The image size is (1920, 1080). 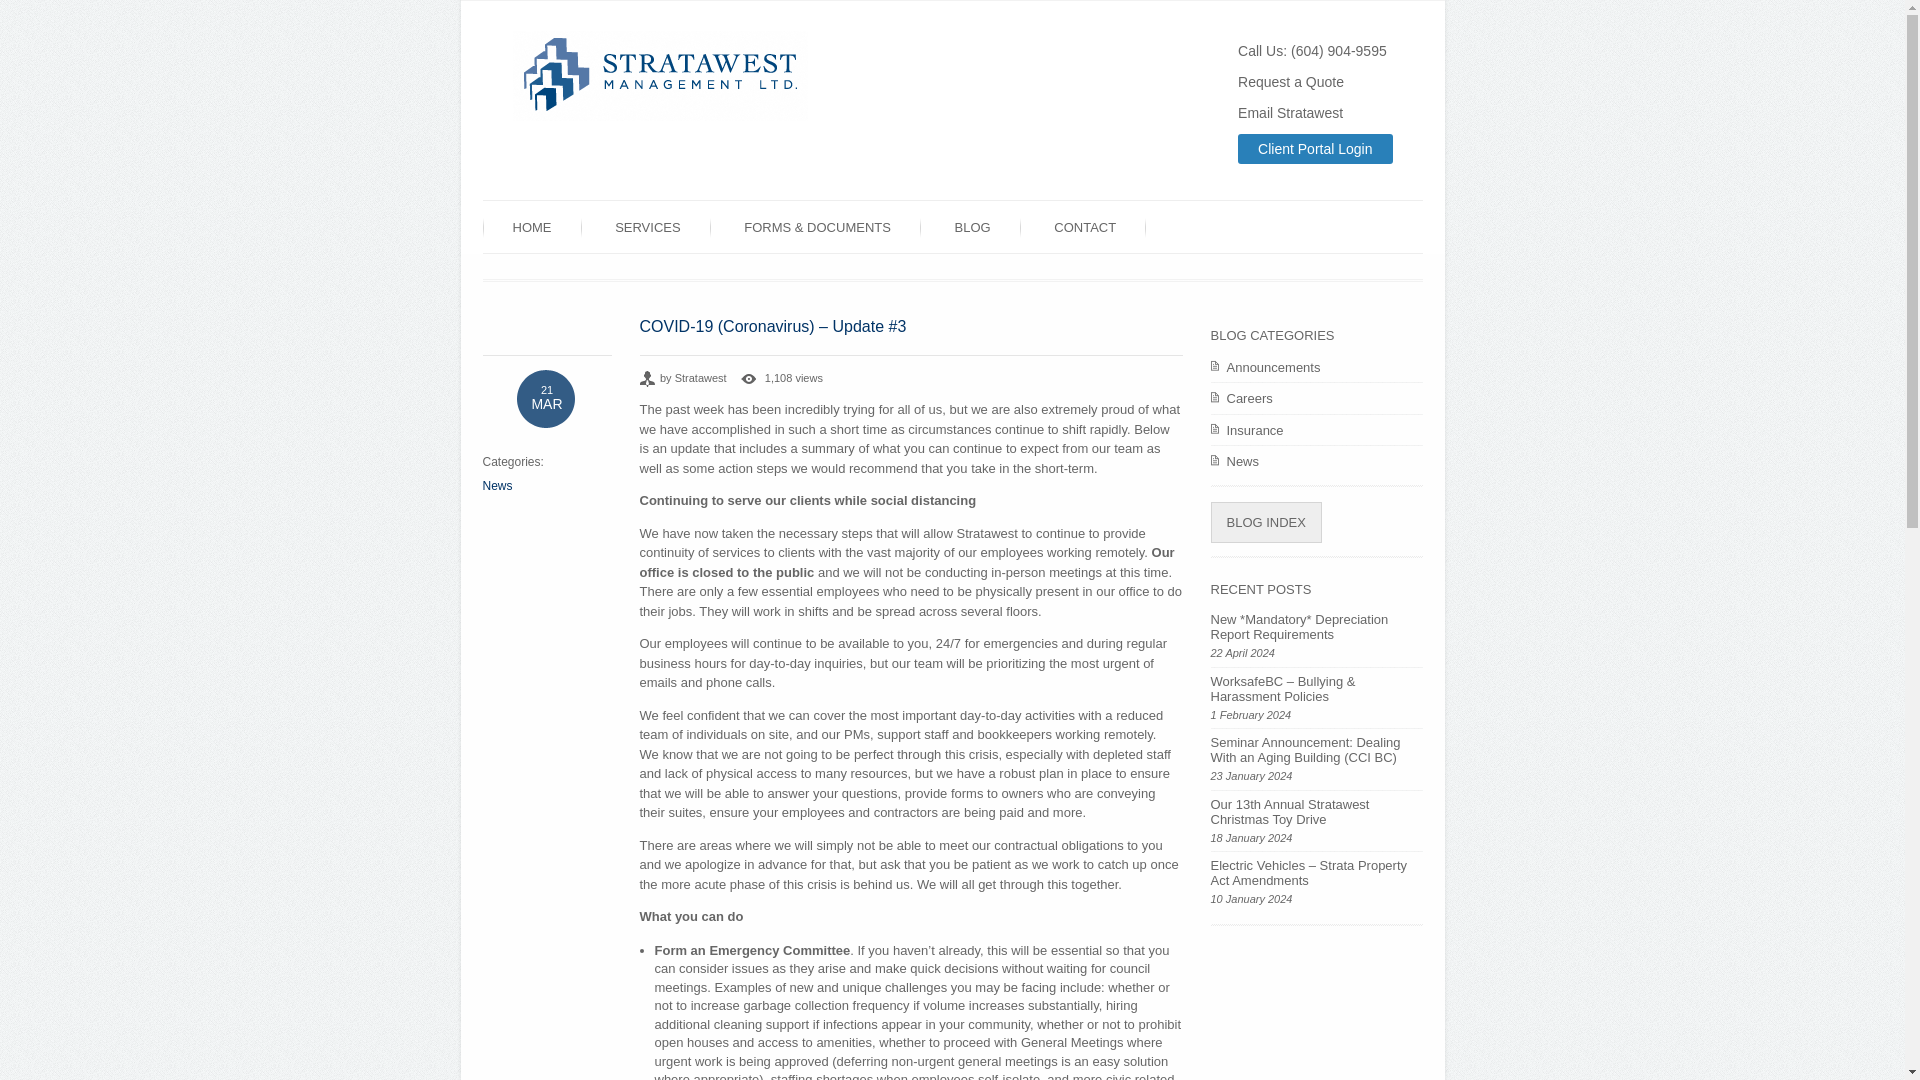 I want to click on BLOG, so click(x=973, y=228).